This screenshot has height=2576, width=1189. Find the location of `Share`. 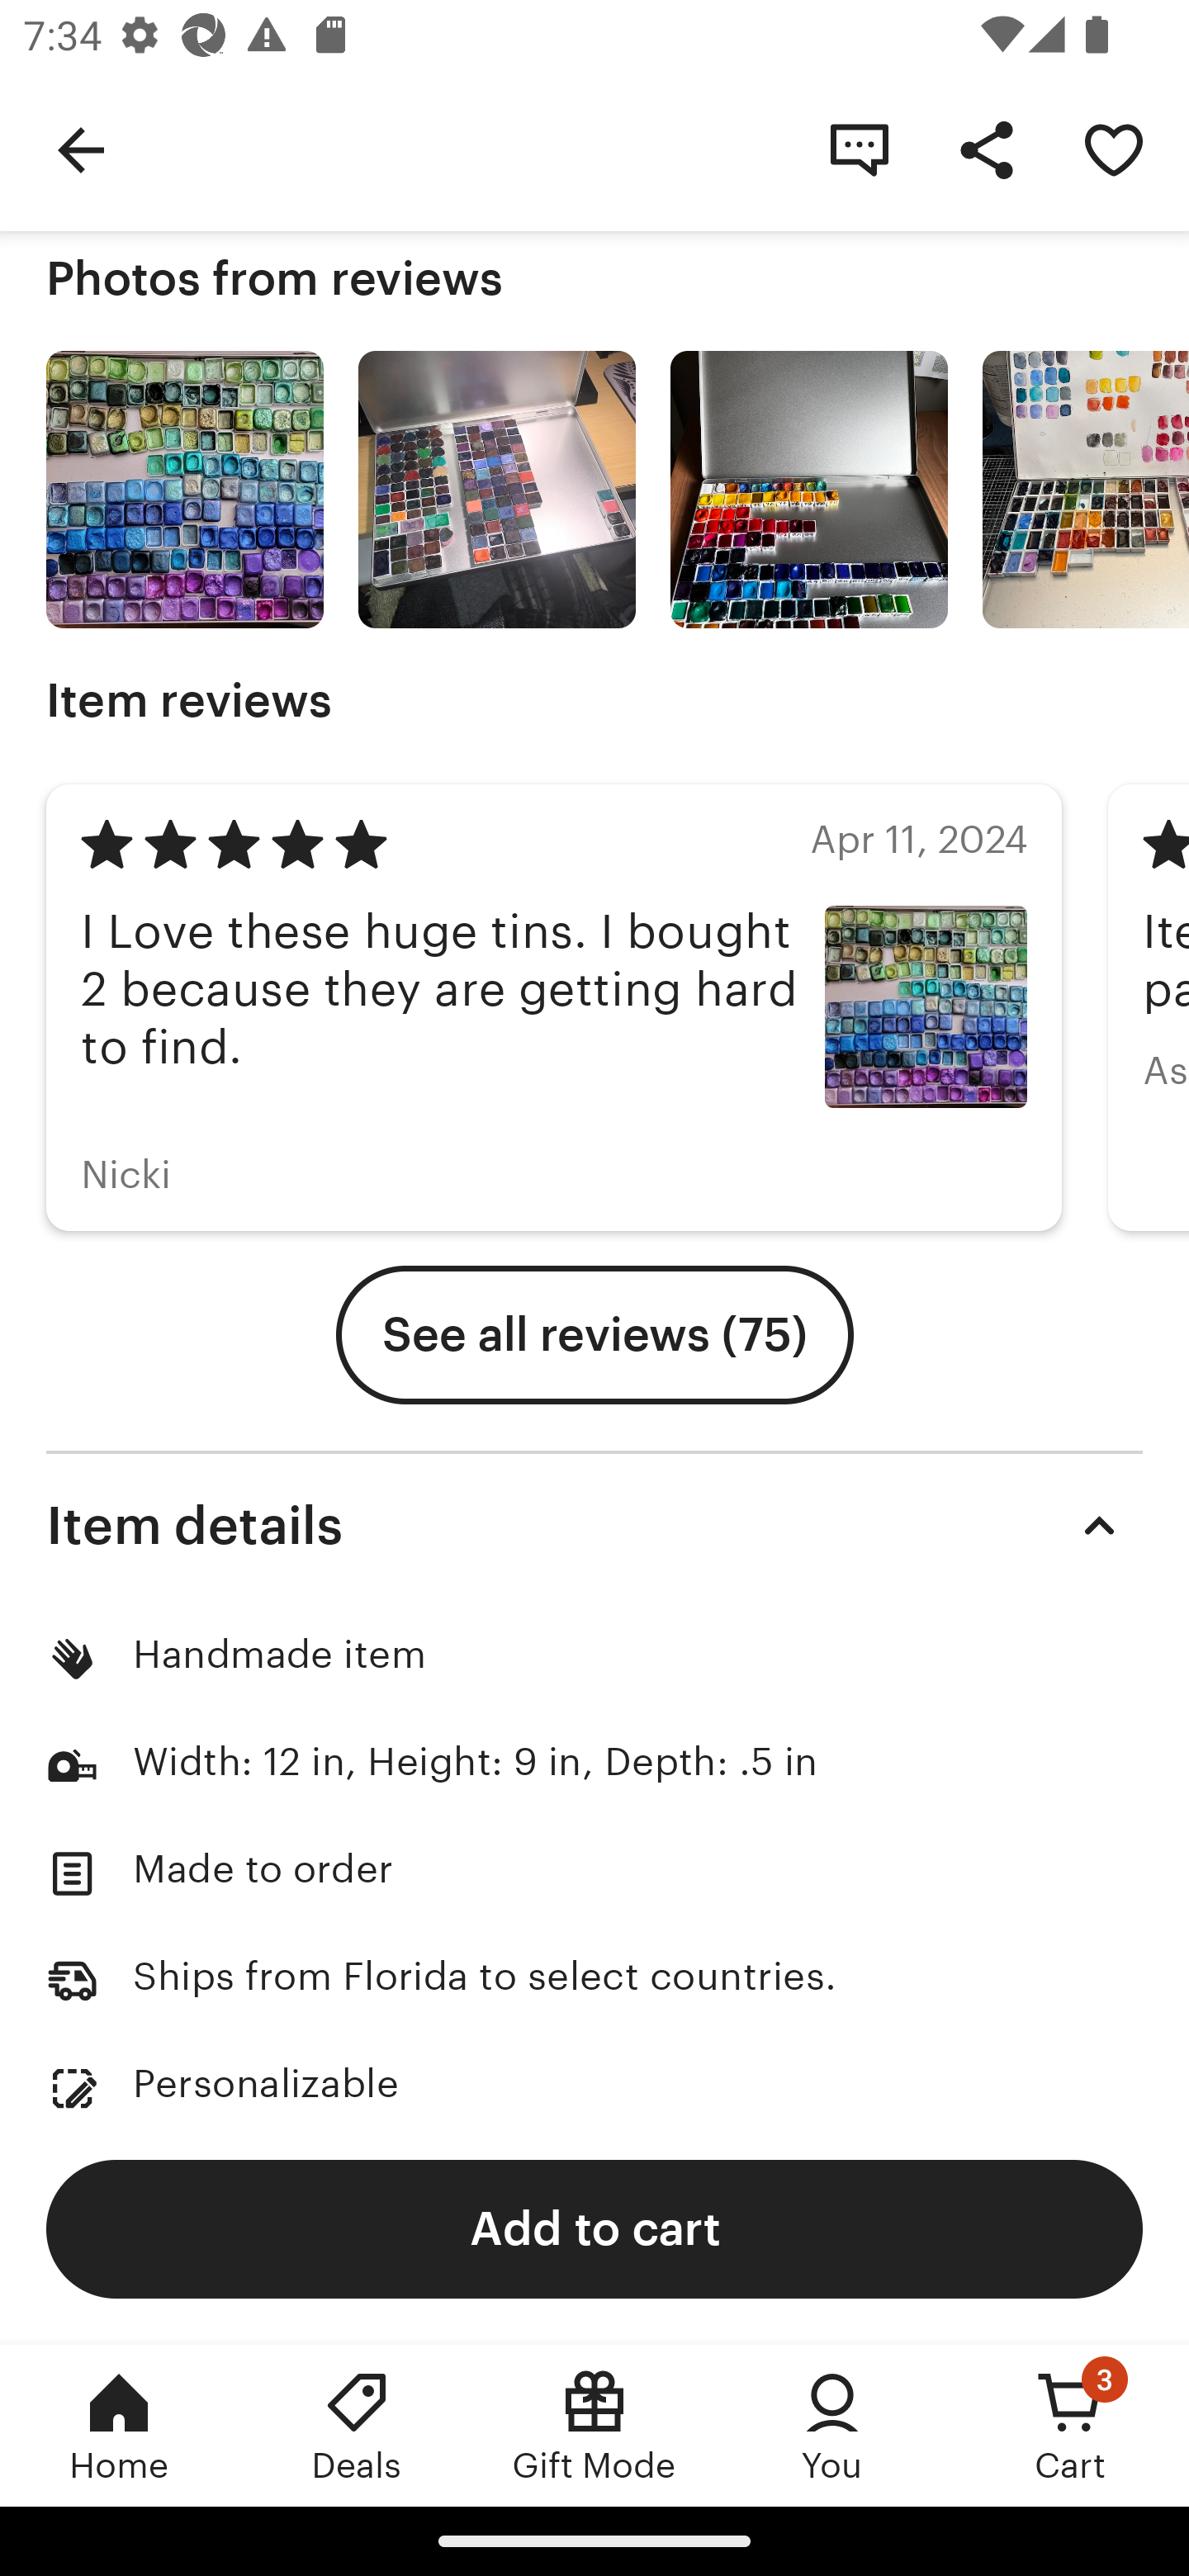

Share is located at coordinates (986, 149).